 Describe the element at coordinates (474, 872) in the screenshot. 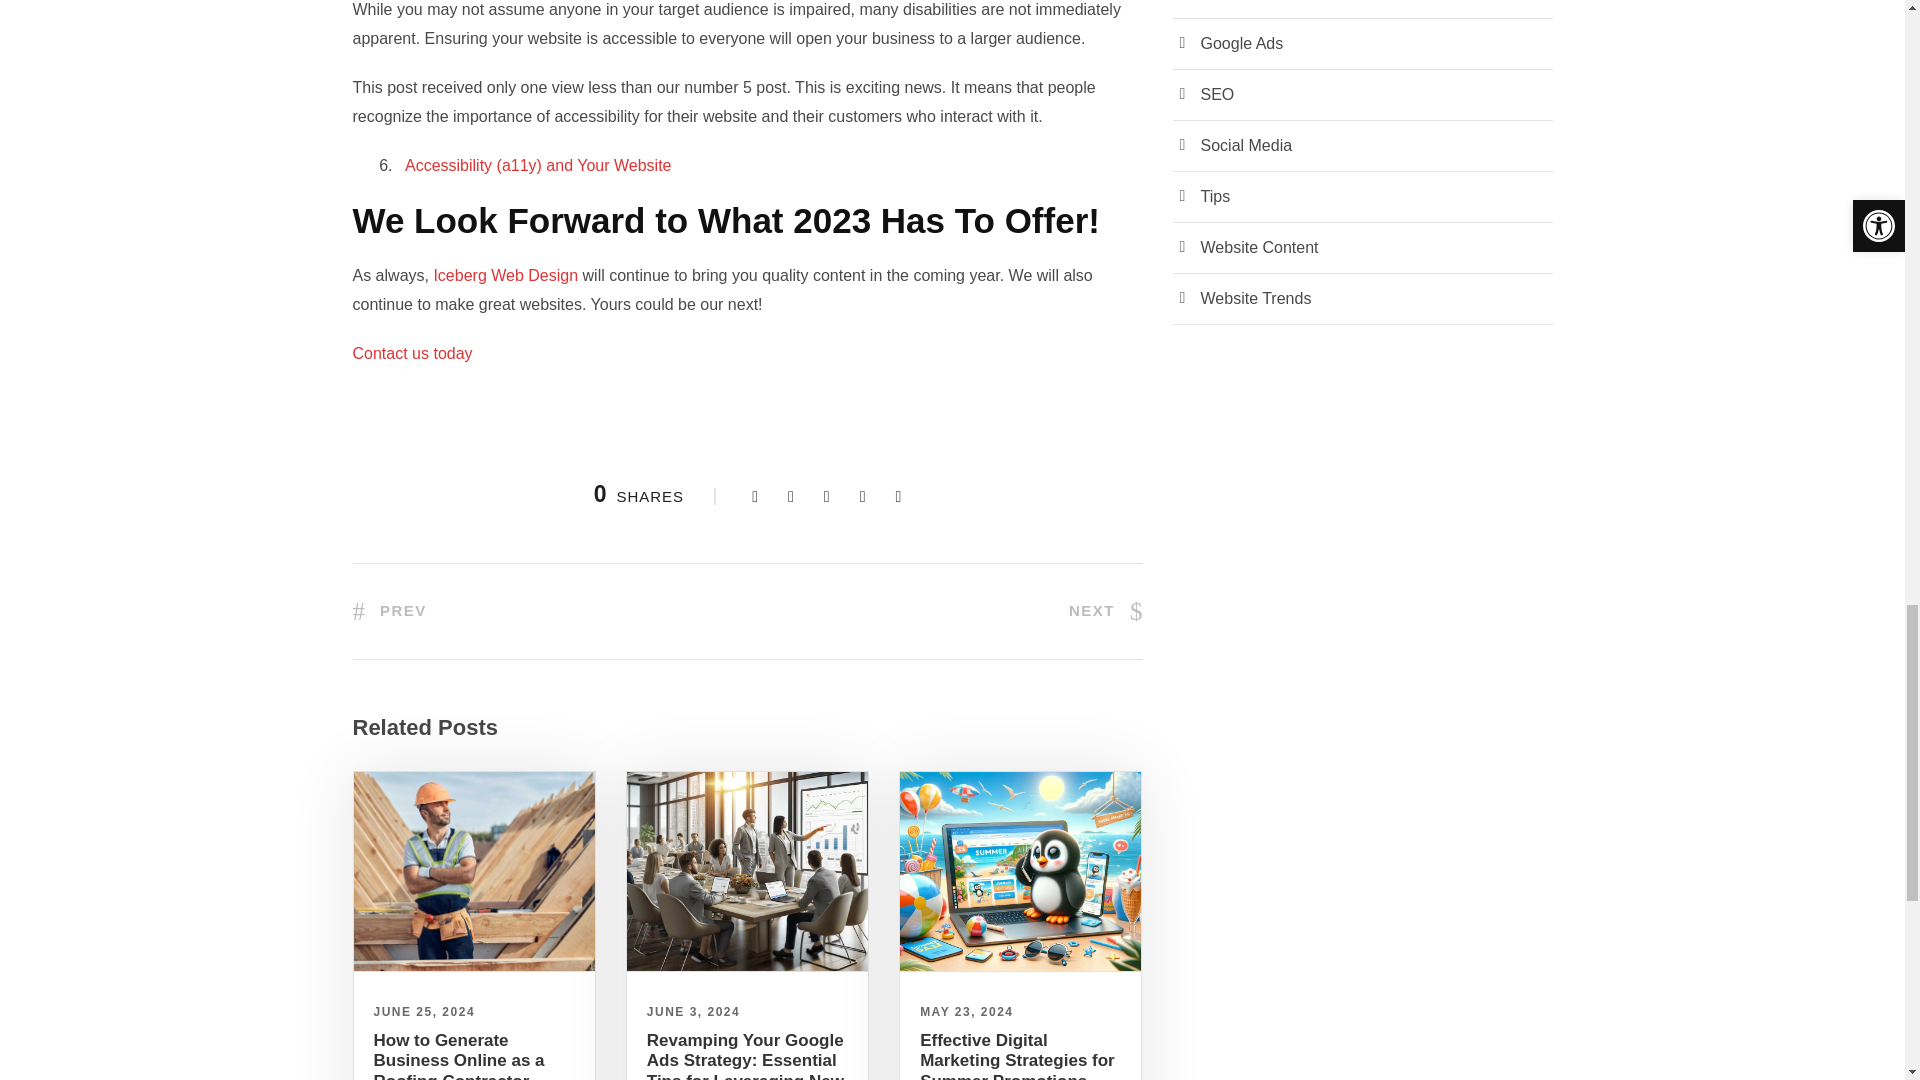

I see `Happy Roofing Contractor` at that location.